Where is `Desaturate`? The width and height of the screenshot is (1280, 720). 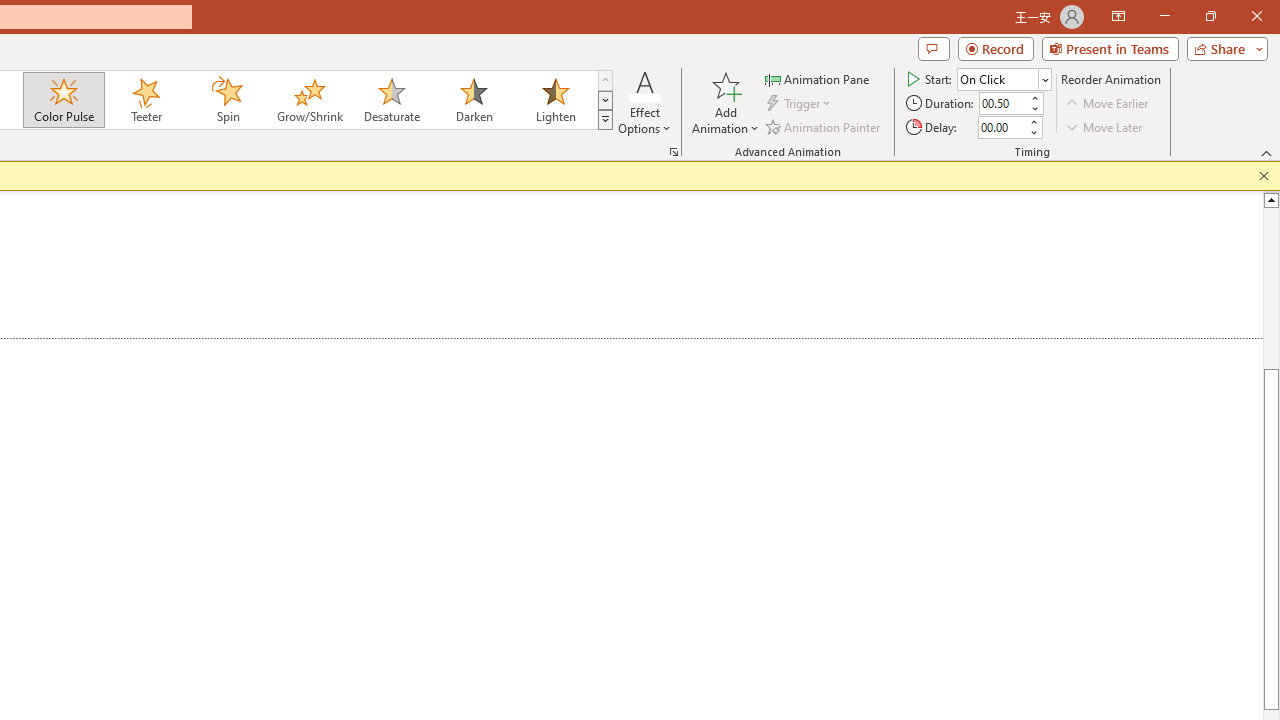 Desaturate is located at coordinates (391, 100).